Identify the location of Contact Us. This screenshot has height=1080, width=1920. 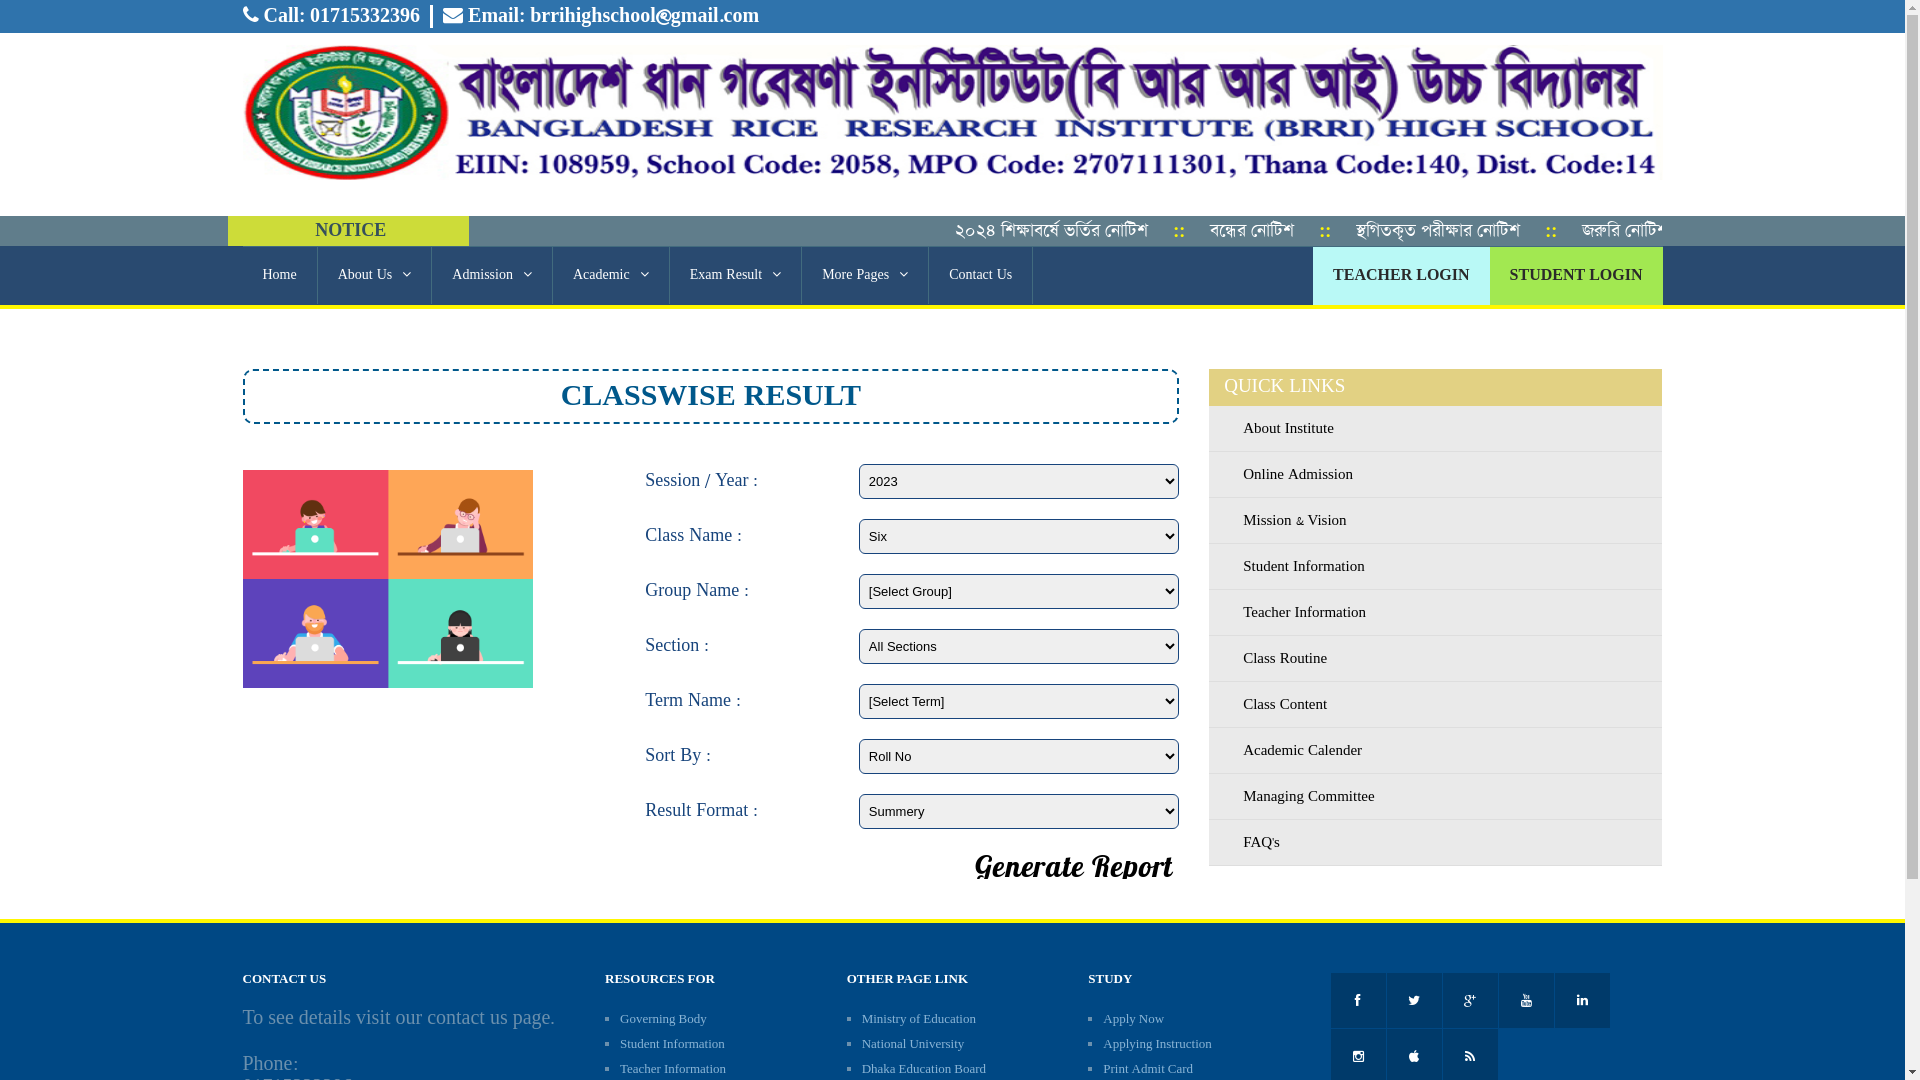
(980, 276).